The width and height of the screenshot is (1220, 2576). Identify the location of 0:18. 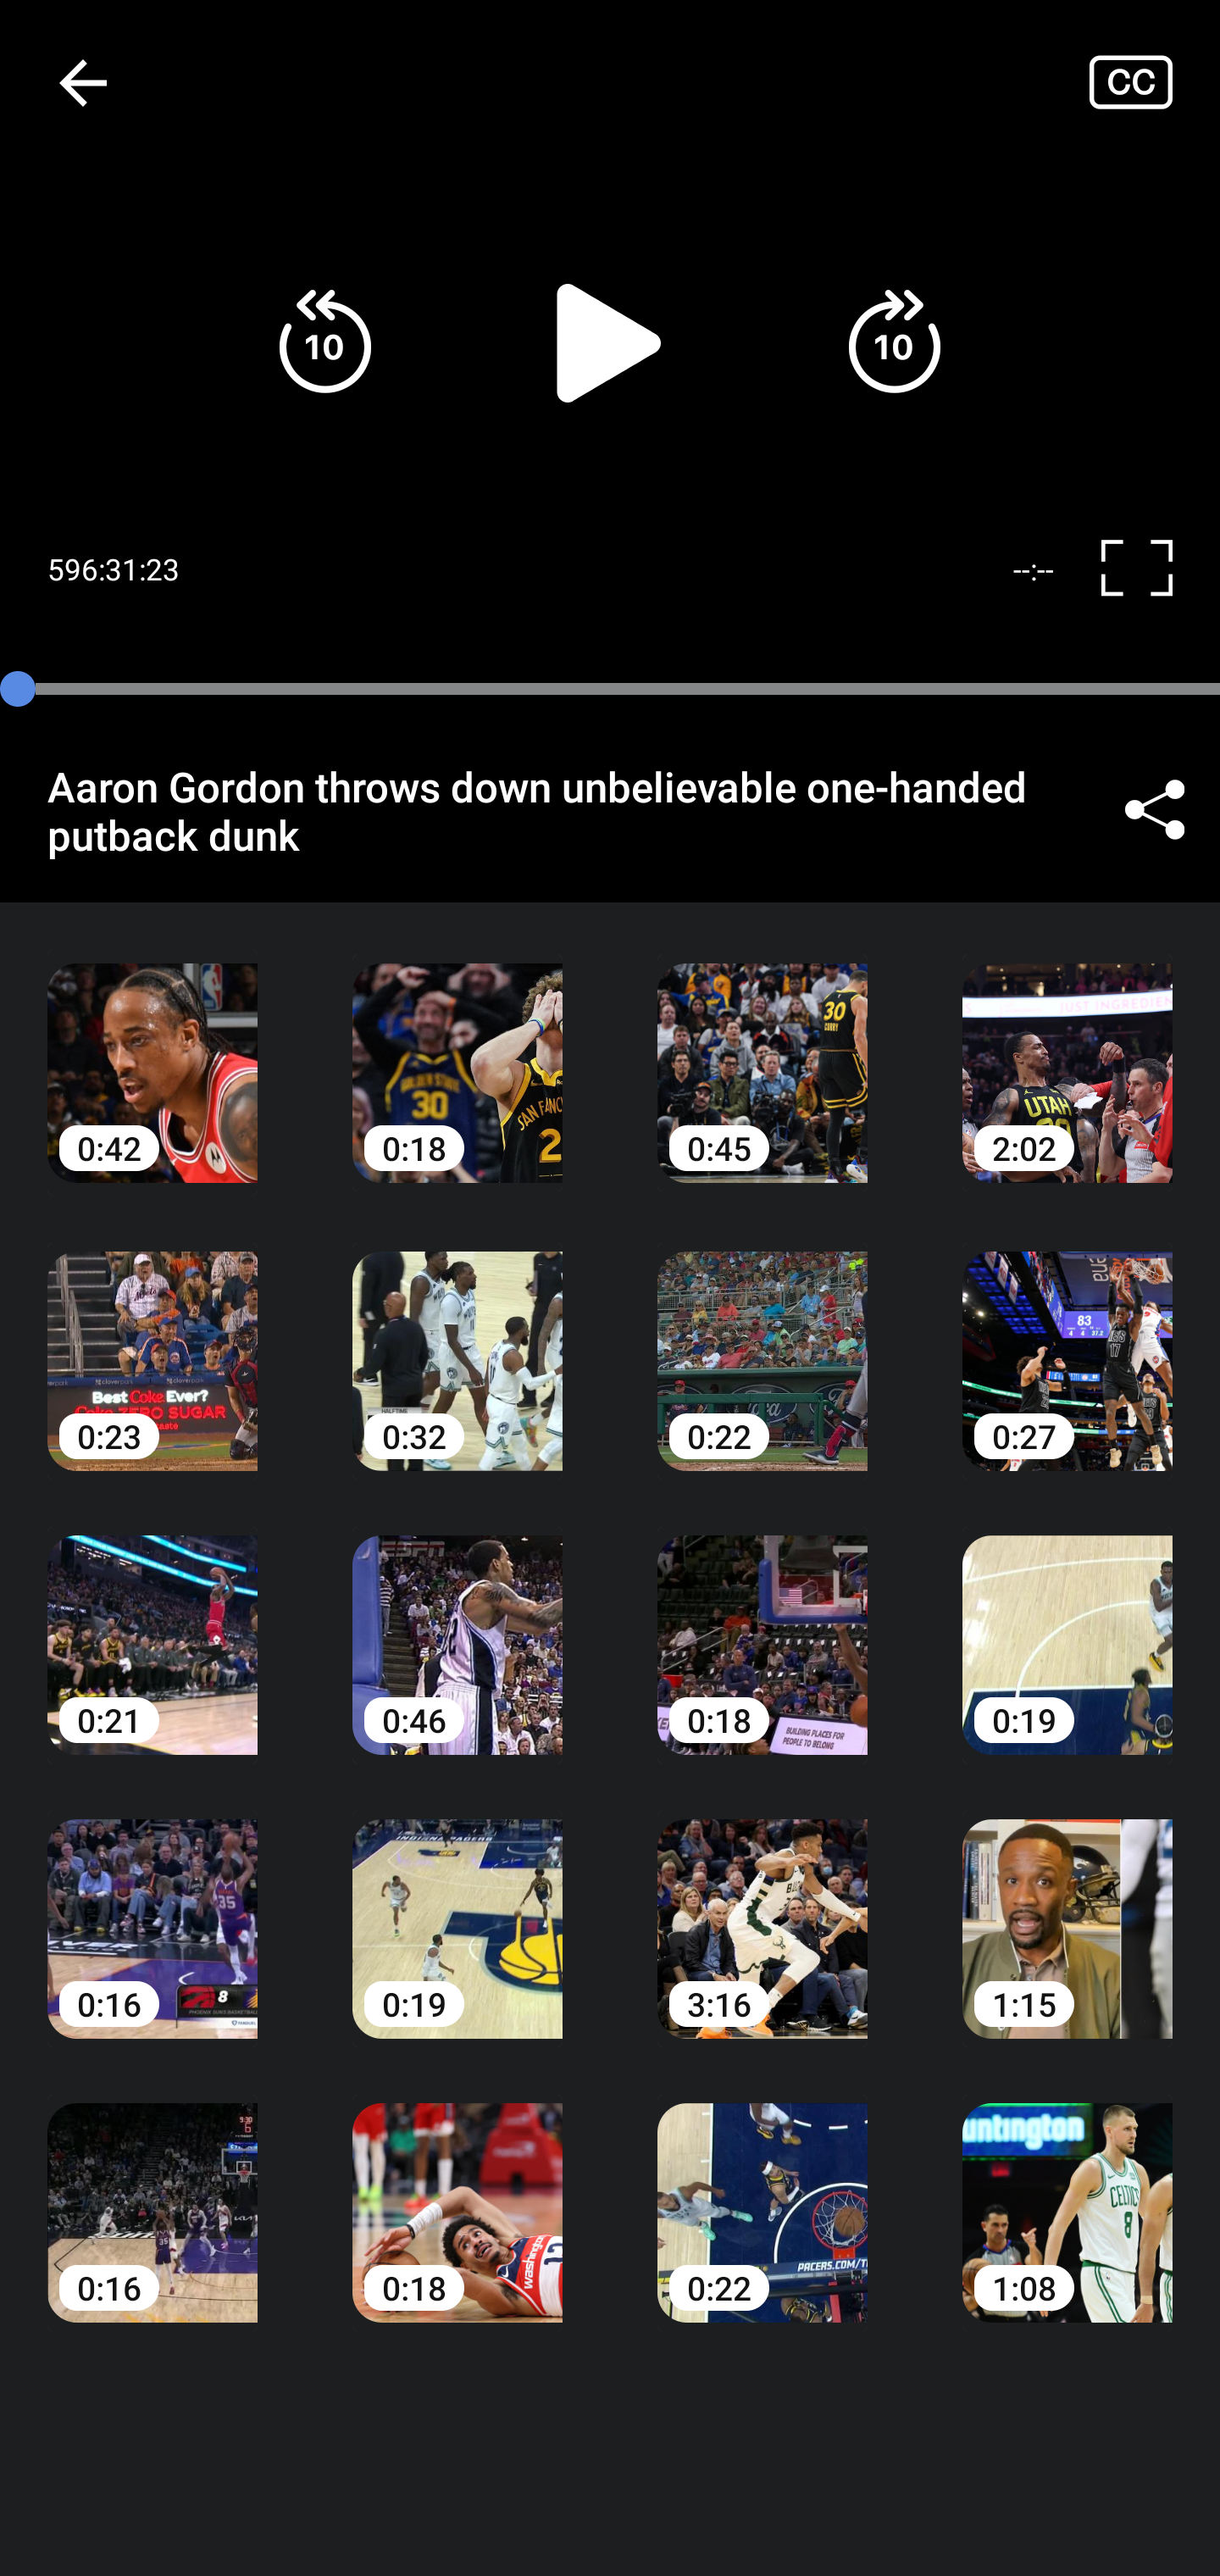
(457, 2190).